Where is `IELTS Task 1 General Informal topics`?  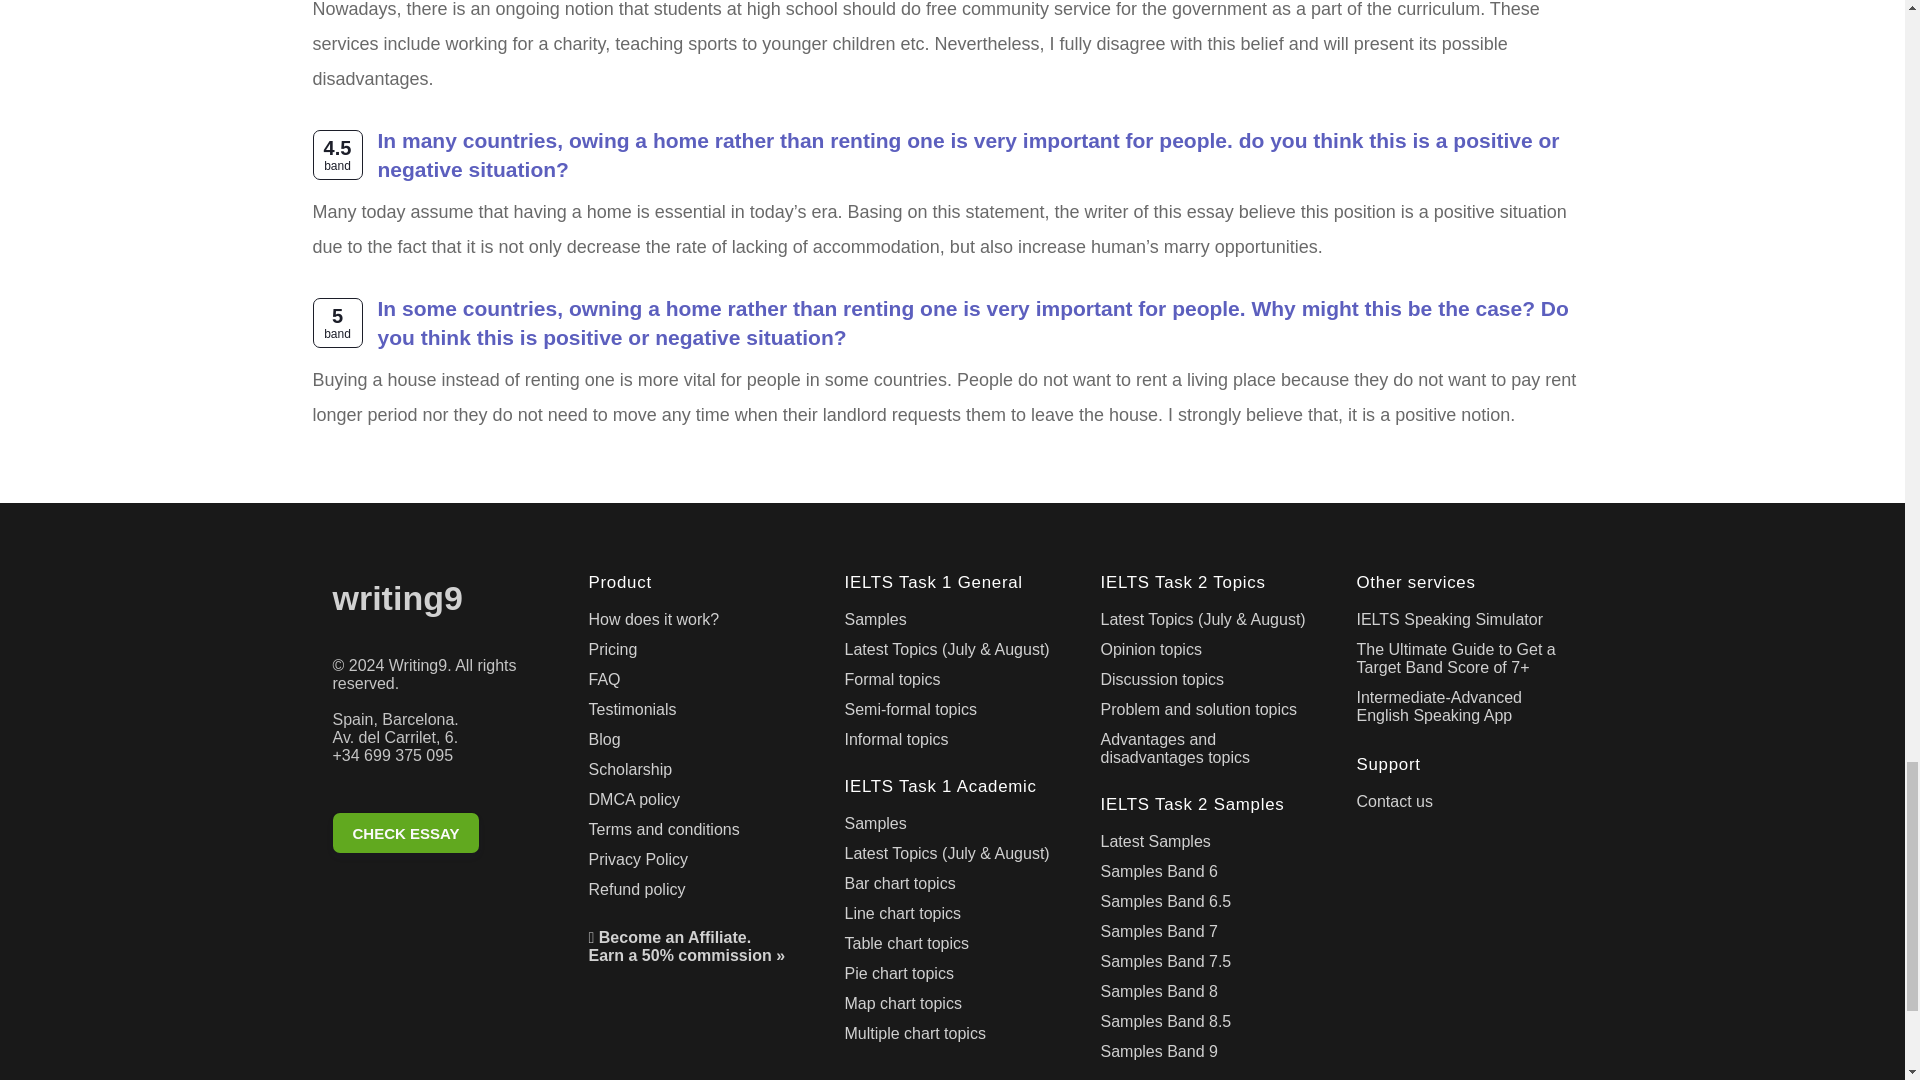 IELTS Task 1 General Informal topics is located at coordinates (952, 744).